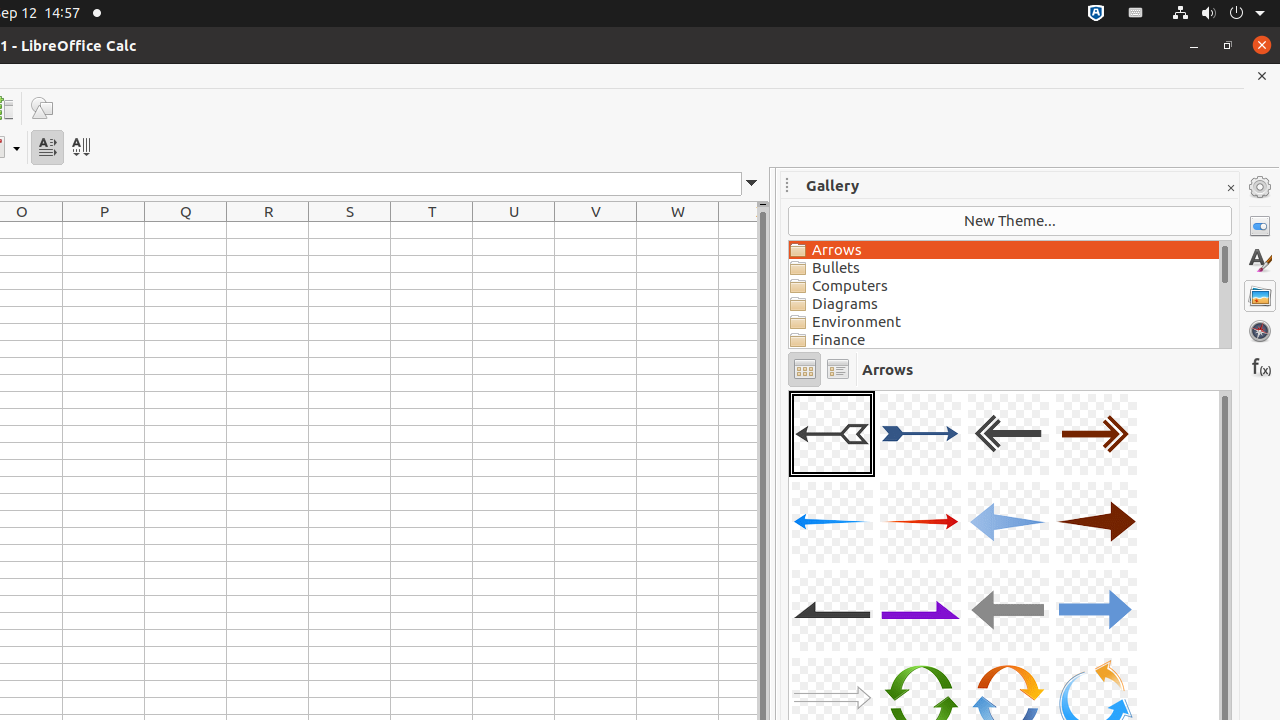  I want to click on A12-Arrow-LightBlue-Right, so click(1096, 610).